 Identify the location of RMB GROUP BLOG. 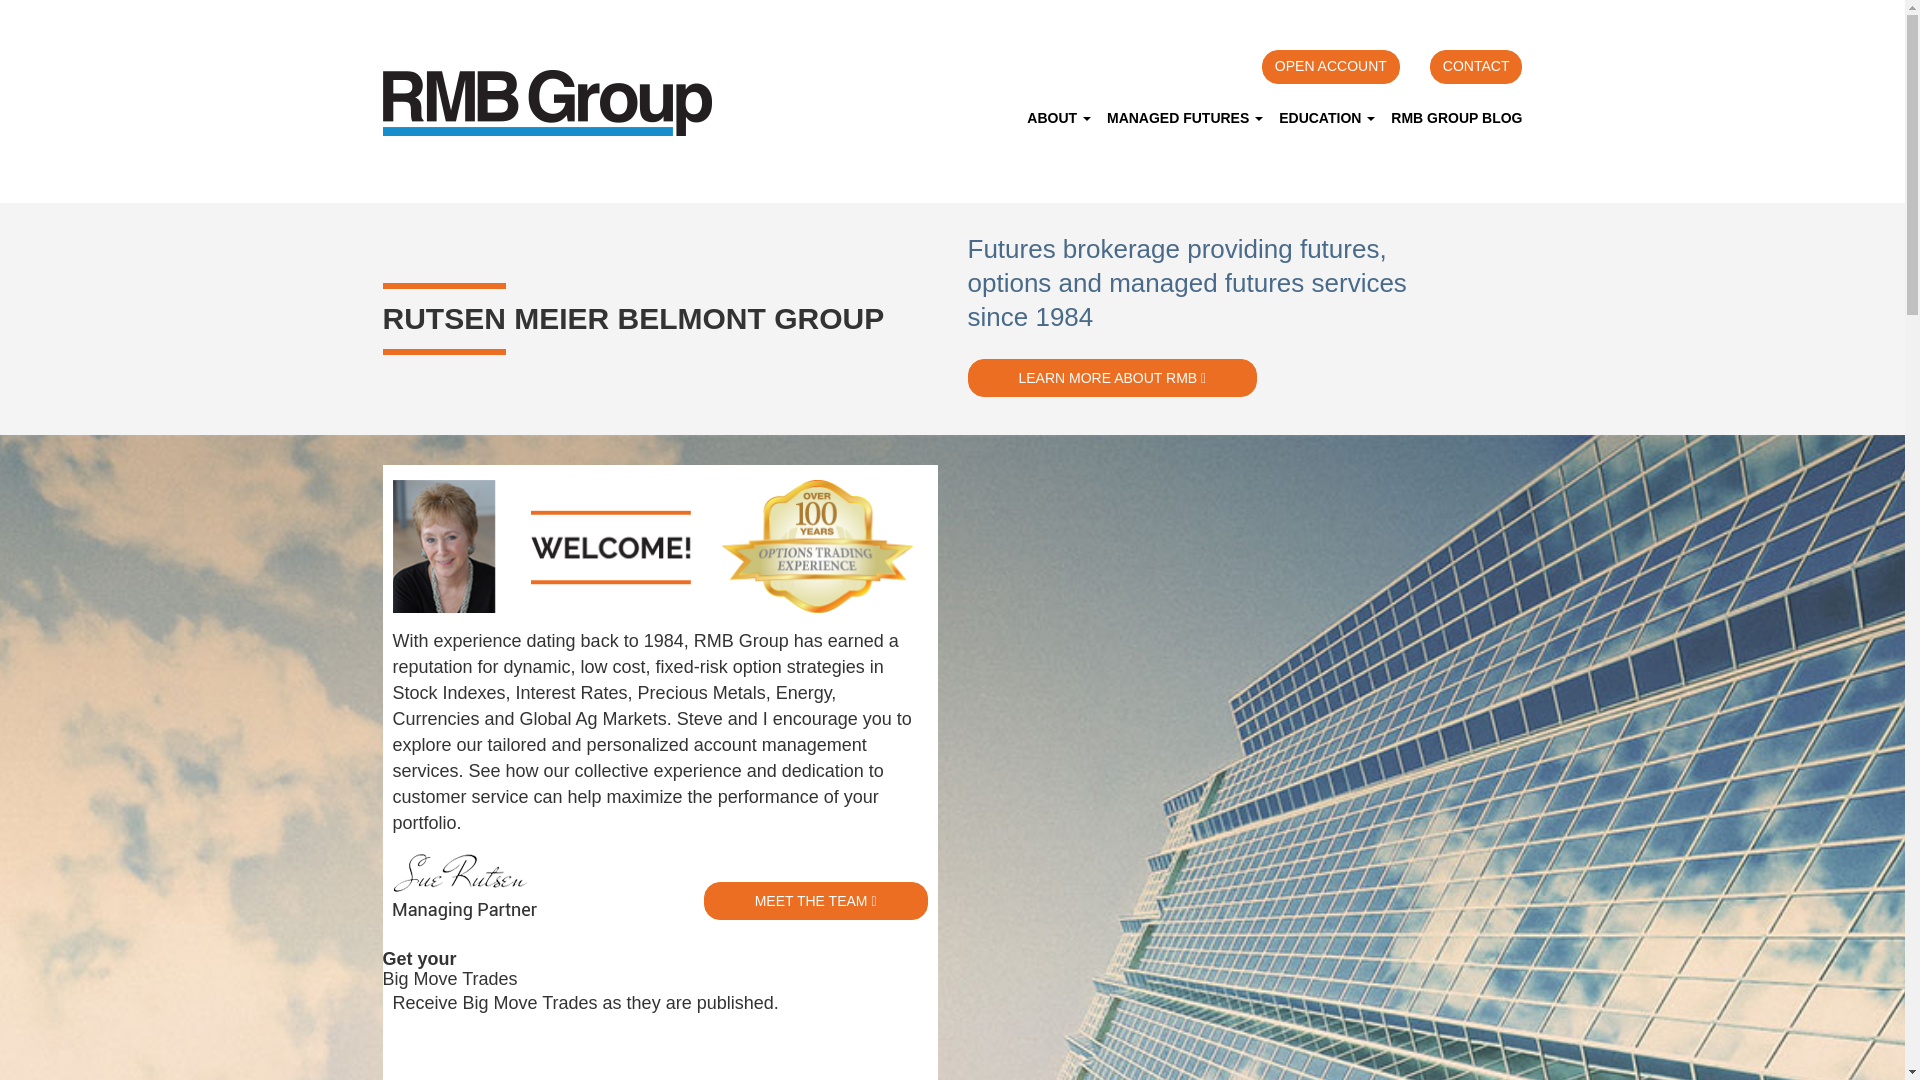
(1452, 117).